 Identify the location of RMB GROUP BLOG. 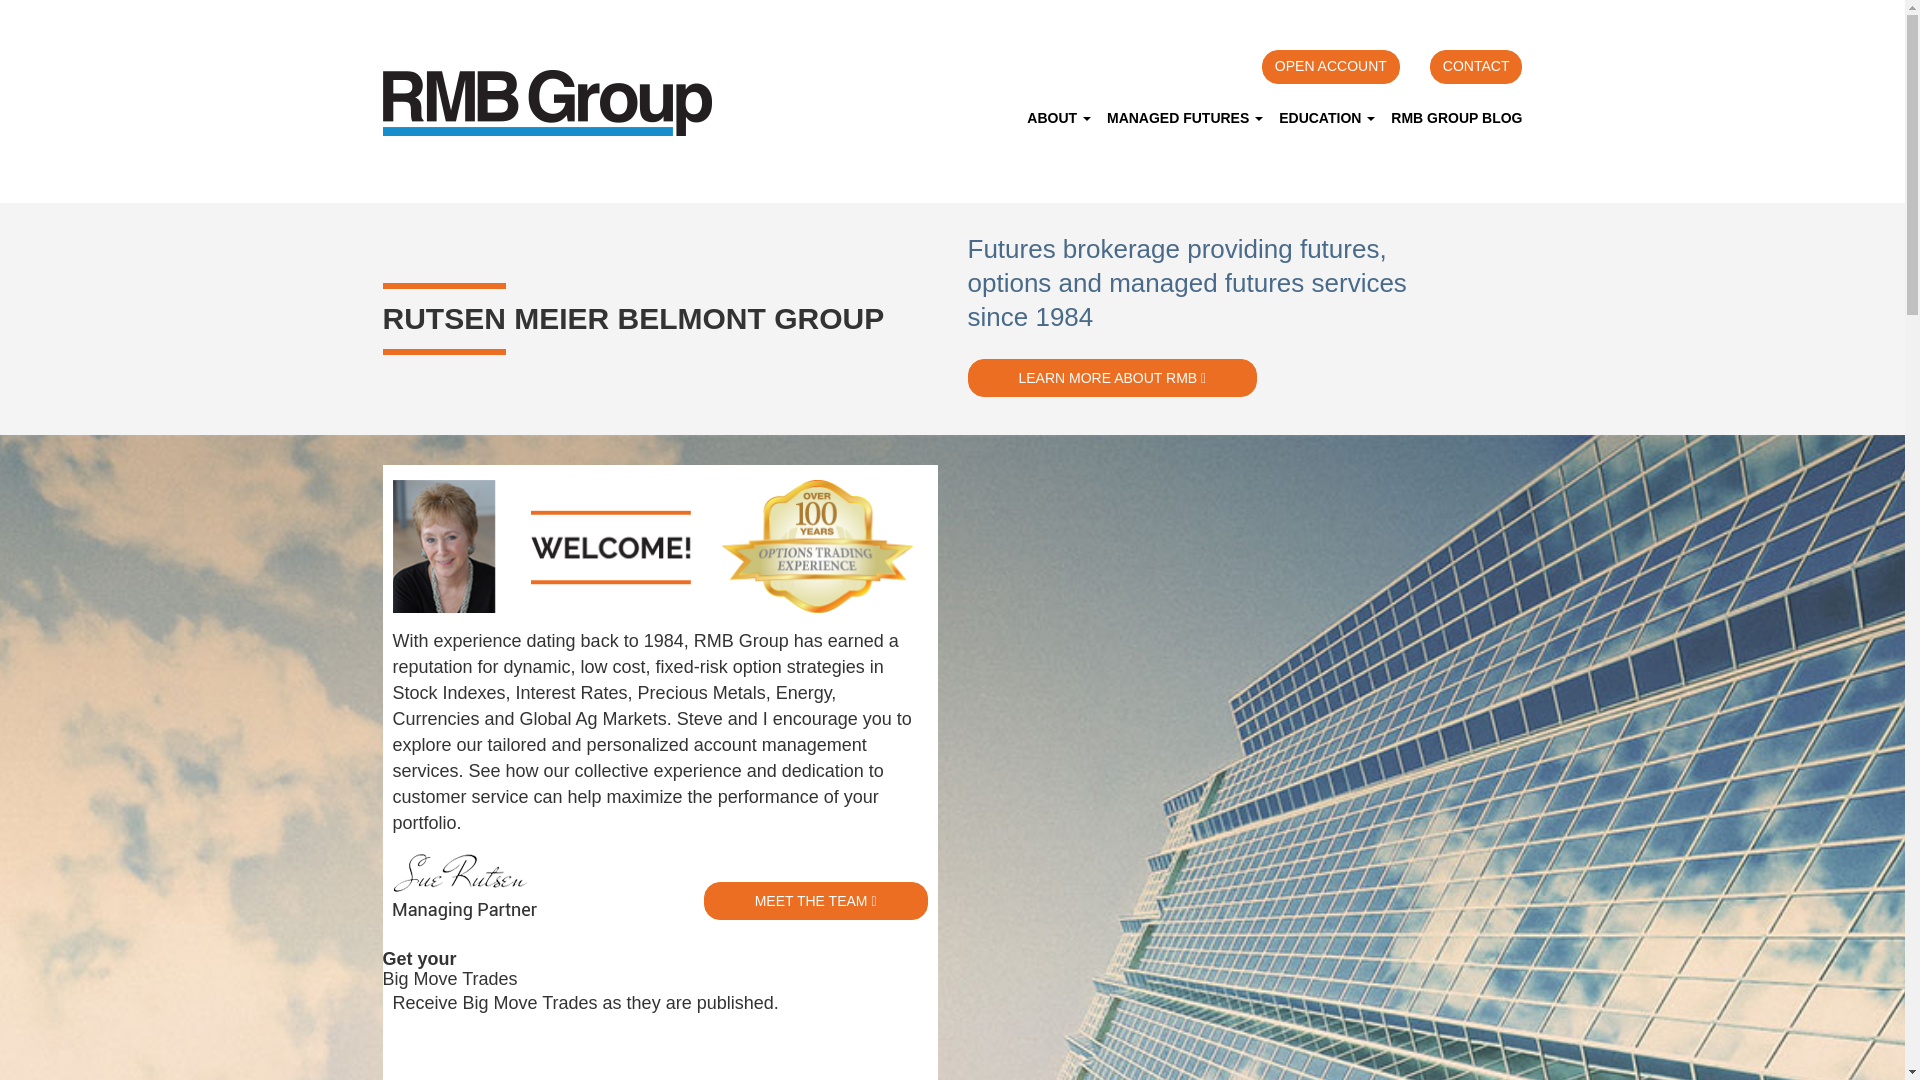
(1452, 117).